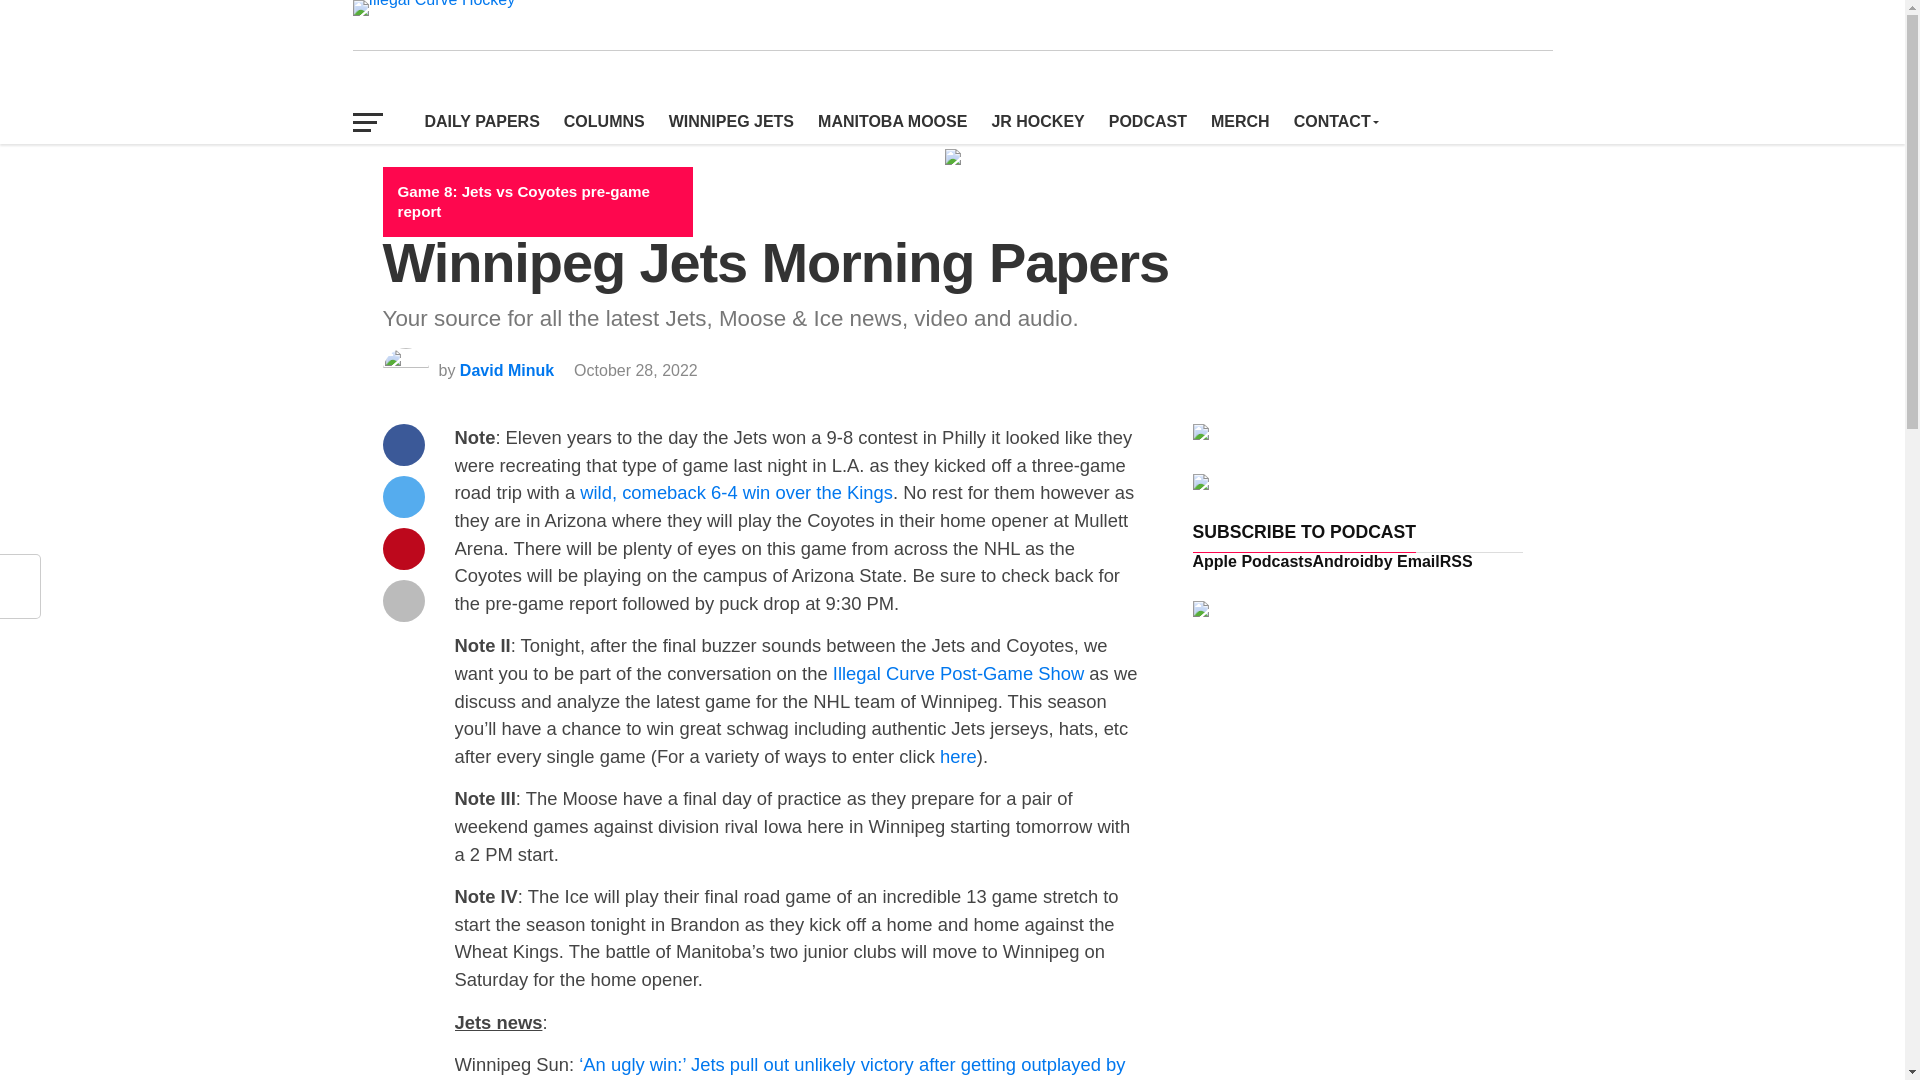 The image size is (1920, 1080). I want to click on Subscribe on Android, so click(1344, 561).